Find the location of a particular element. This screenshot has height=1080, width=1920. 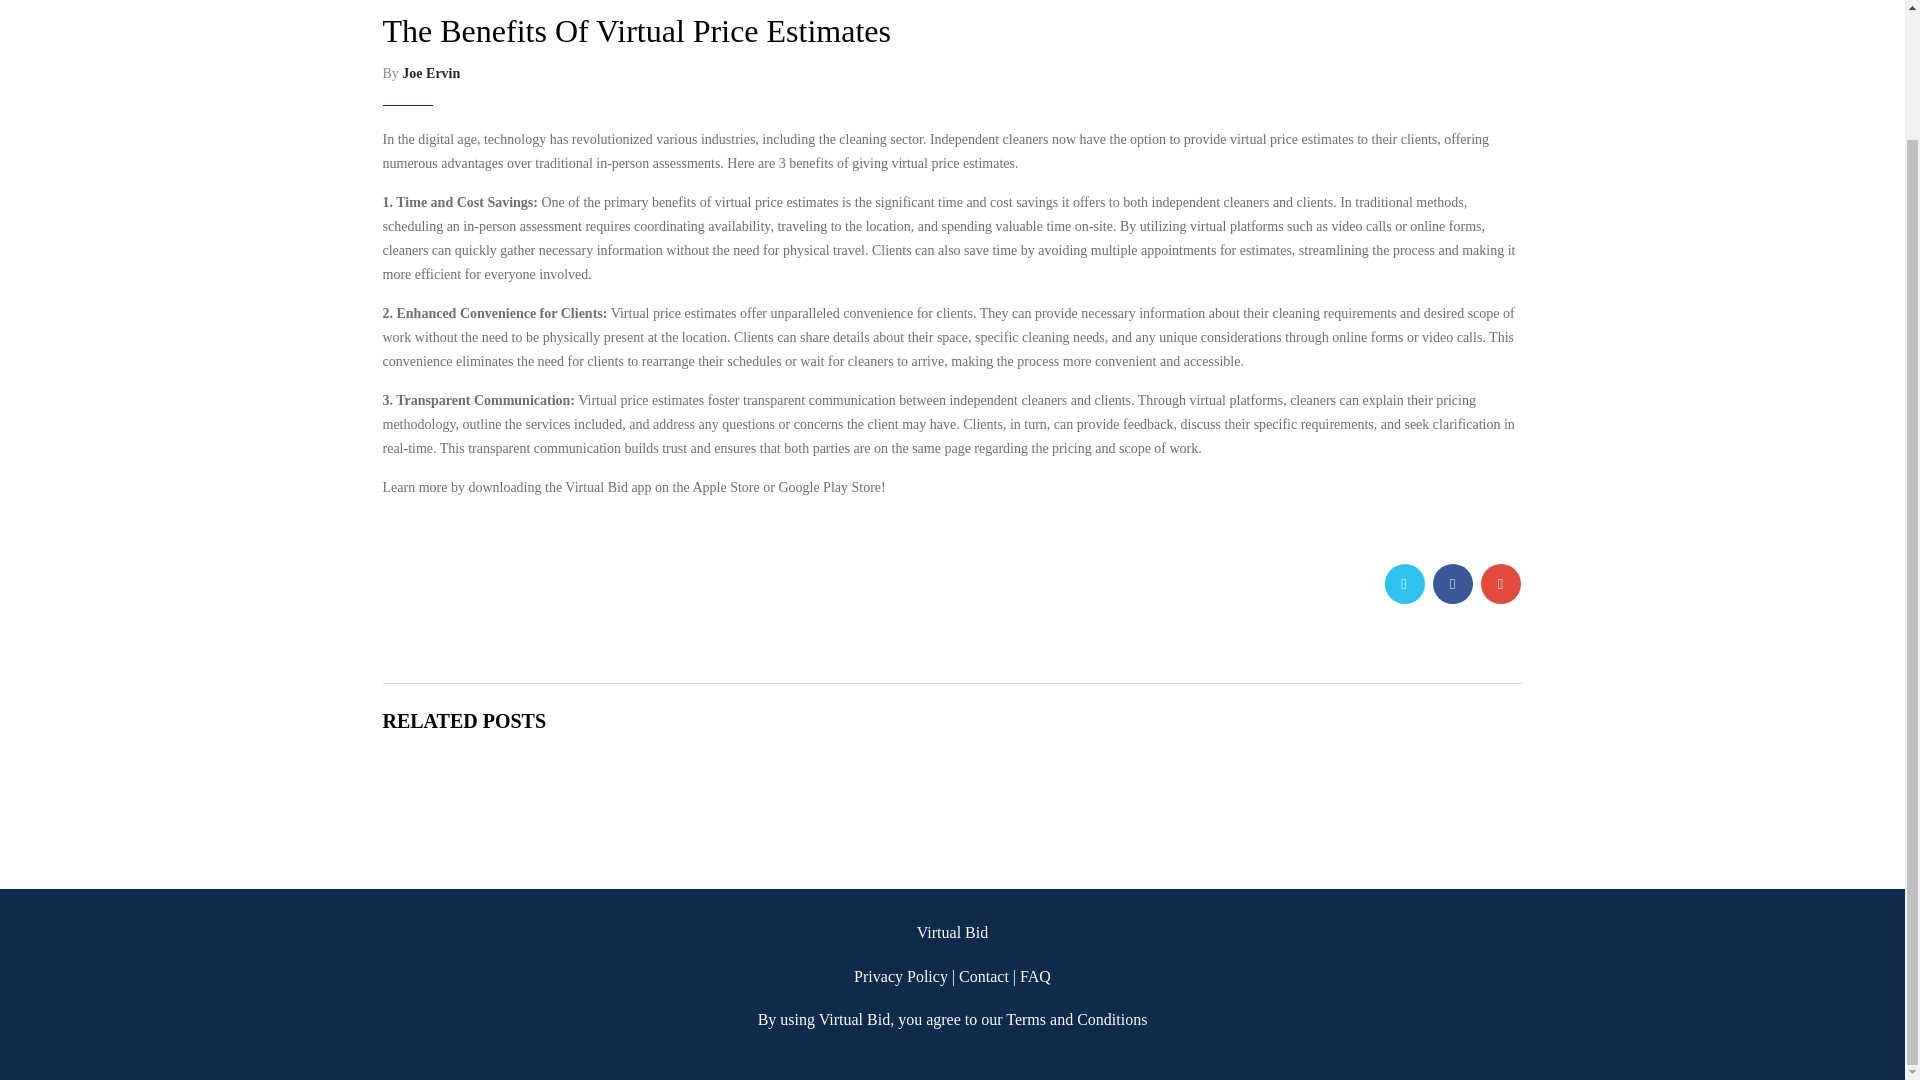

Contact is located at coordinates (984, 976).